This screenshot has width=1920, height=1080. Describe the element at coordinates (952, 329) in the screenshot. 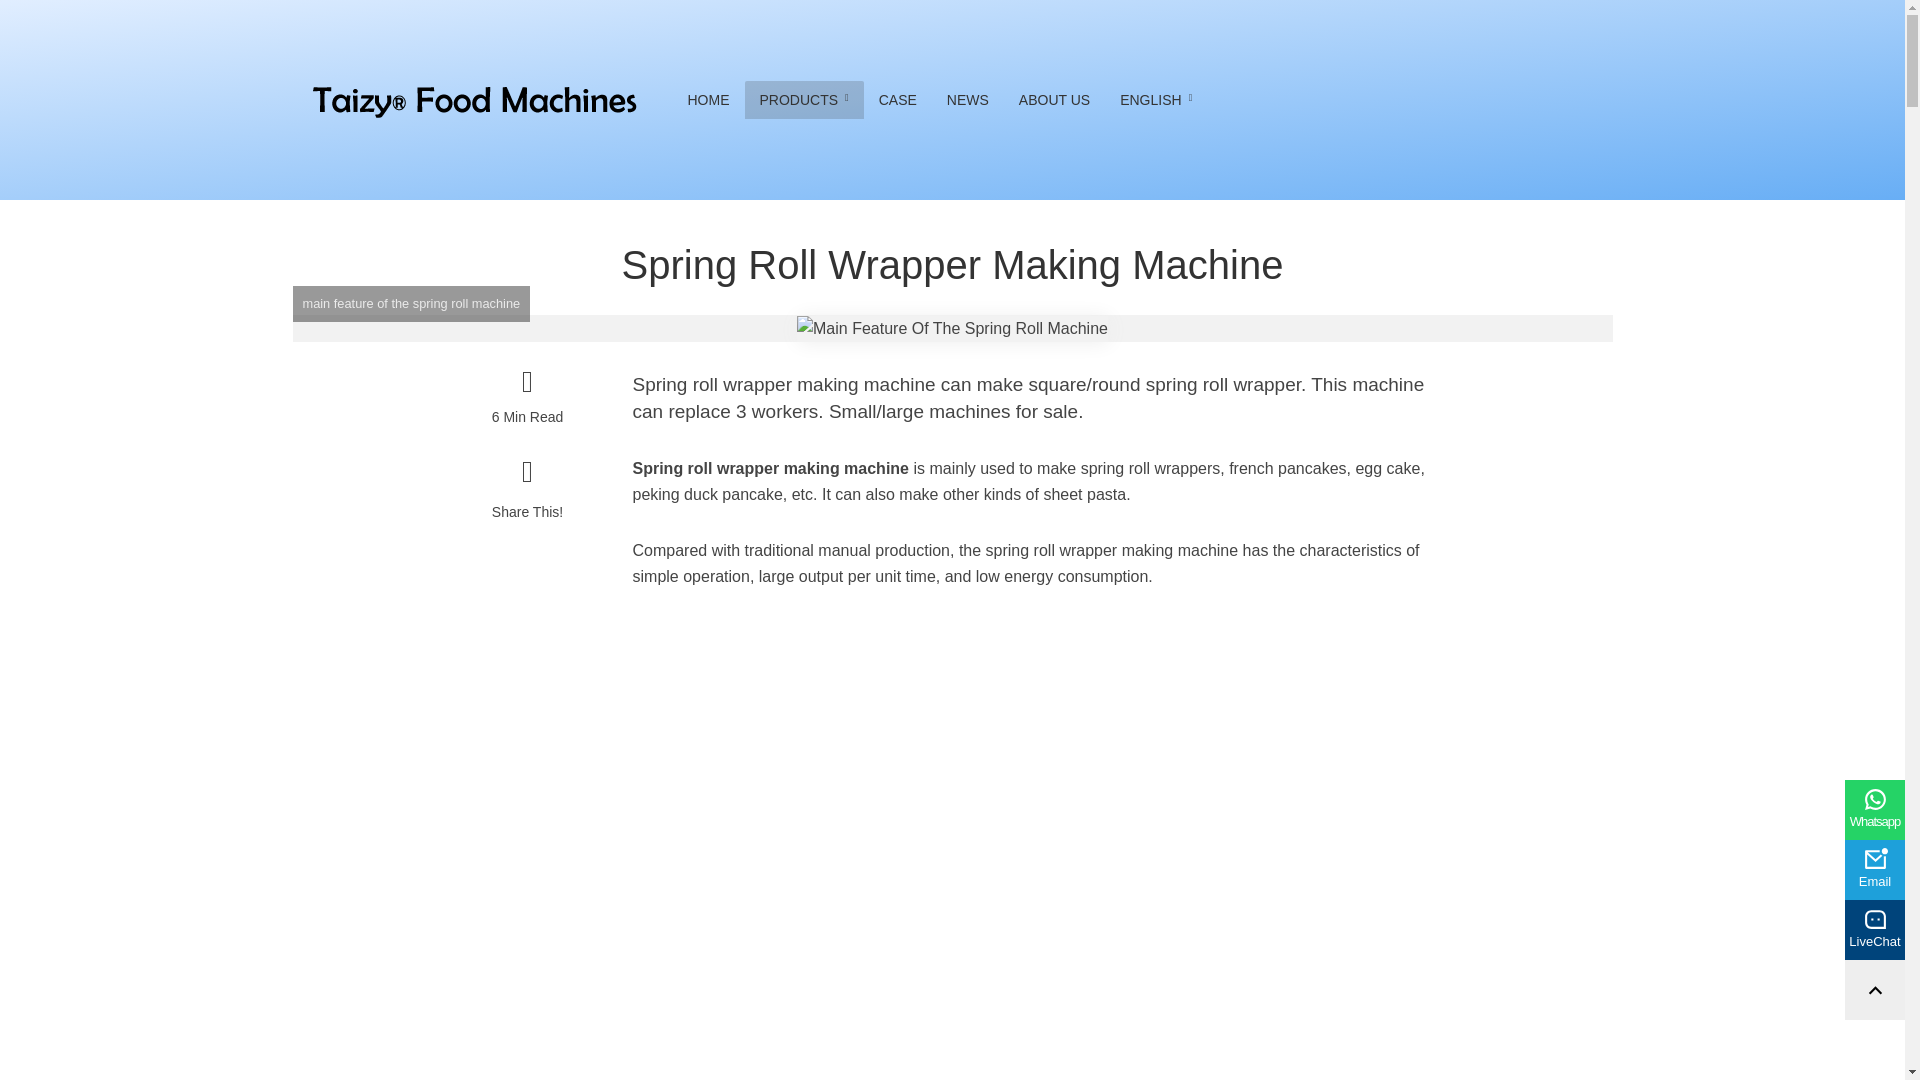

I see `Spring Roll Wrapper Making Machine 1` at that location.